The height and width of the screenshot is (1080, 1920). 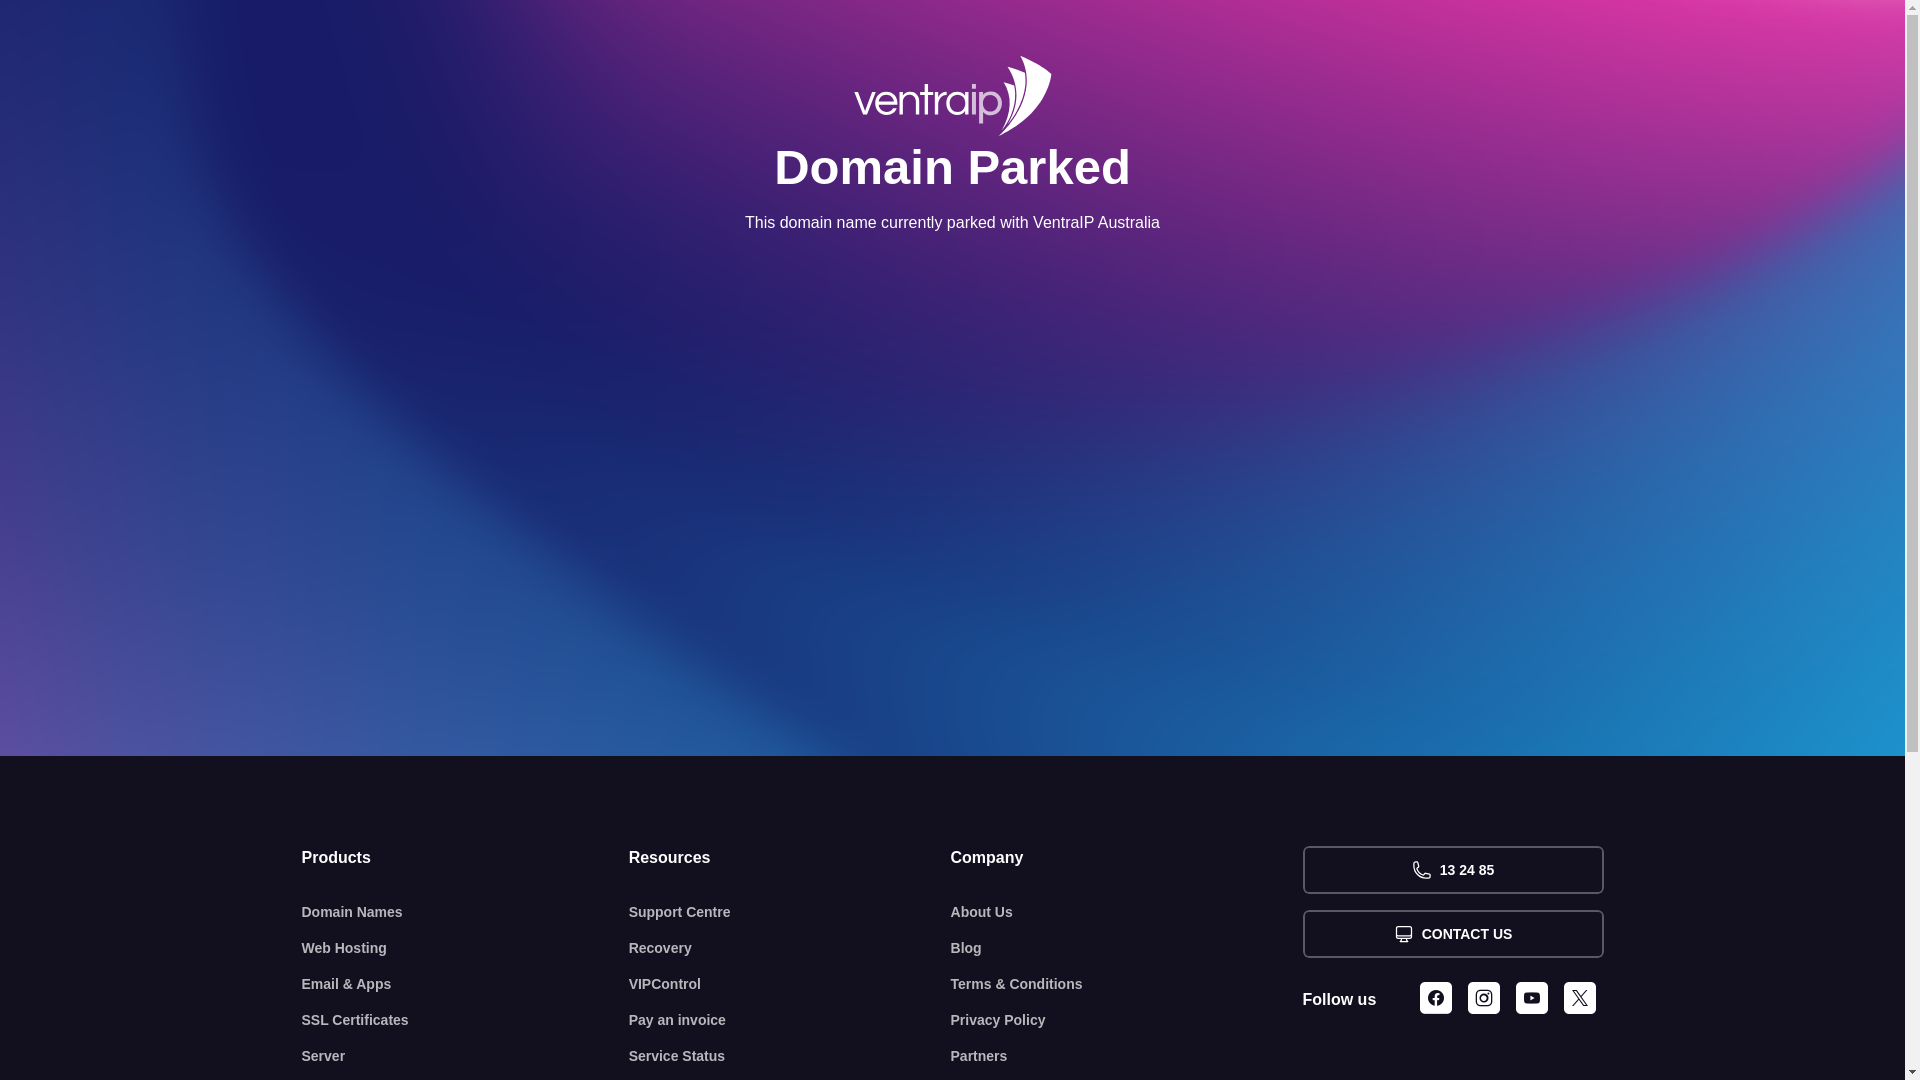 I want to click on Email & Apps, so click(x=466, y=984).